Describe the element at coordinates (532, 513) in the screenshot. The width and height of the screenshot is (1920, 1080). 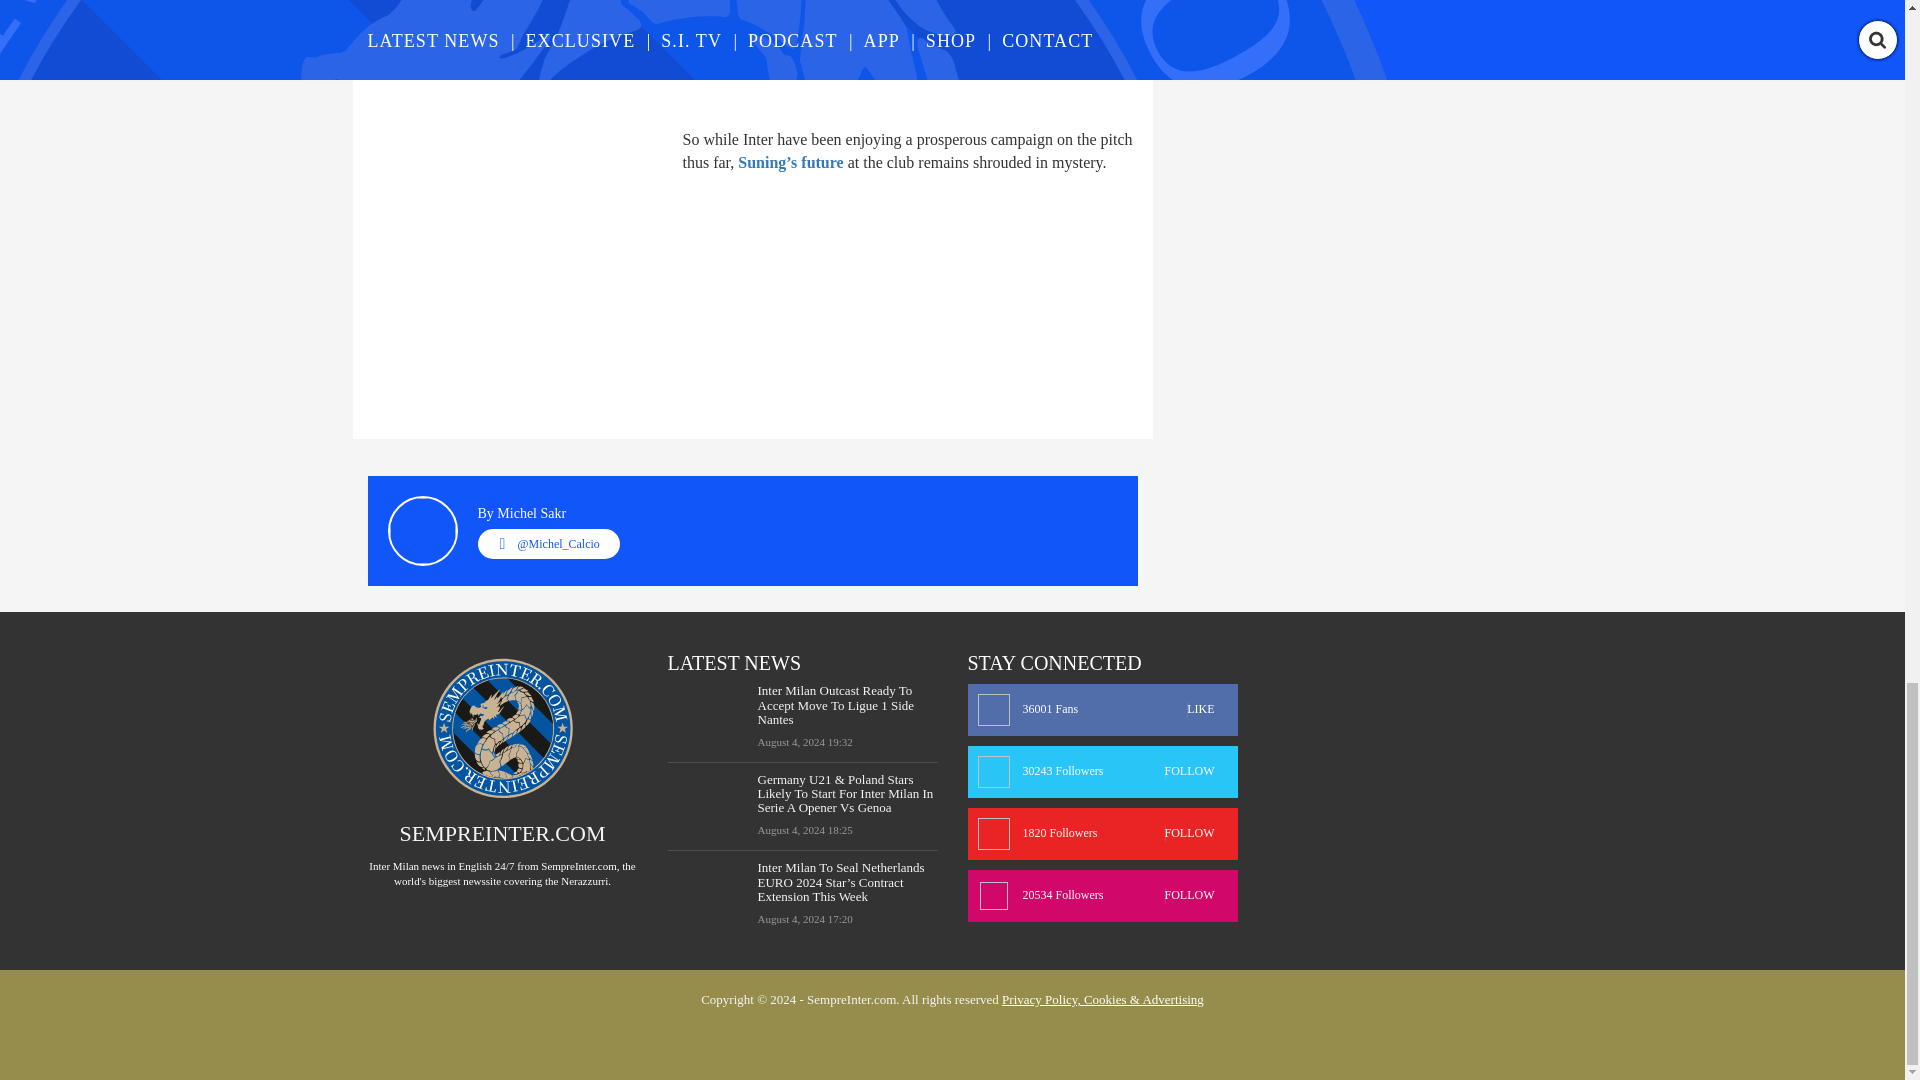
I see `Michel Sakr` at that location.